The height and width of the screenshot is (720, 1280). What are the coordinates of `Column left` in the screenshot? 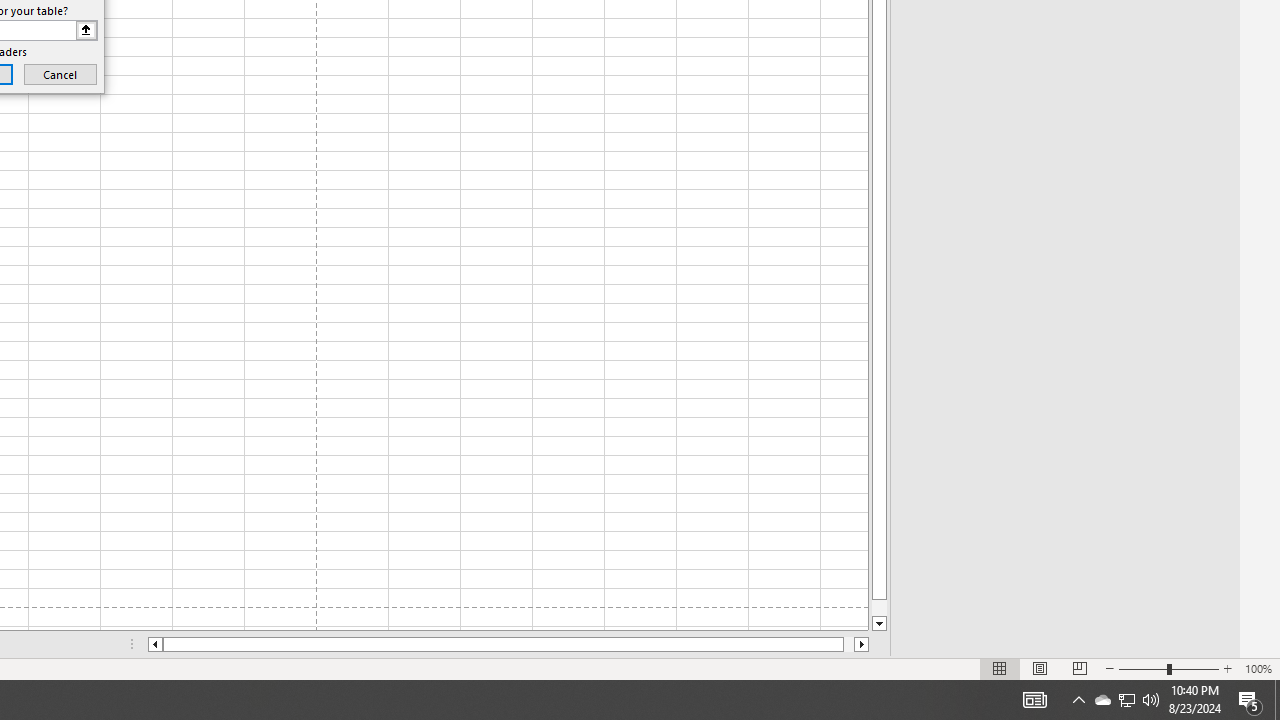 It's located at (154, 644).